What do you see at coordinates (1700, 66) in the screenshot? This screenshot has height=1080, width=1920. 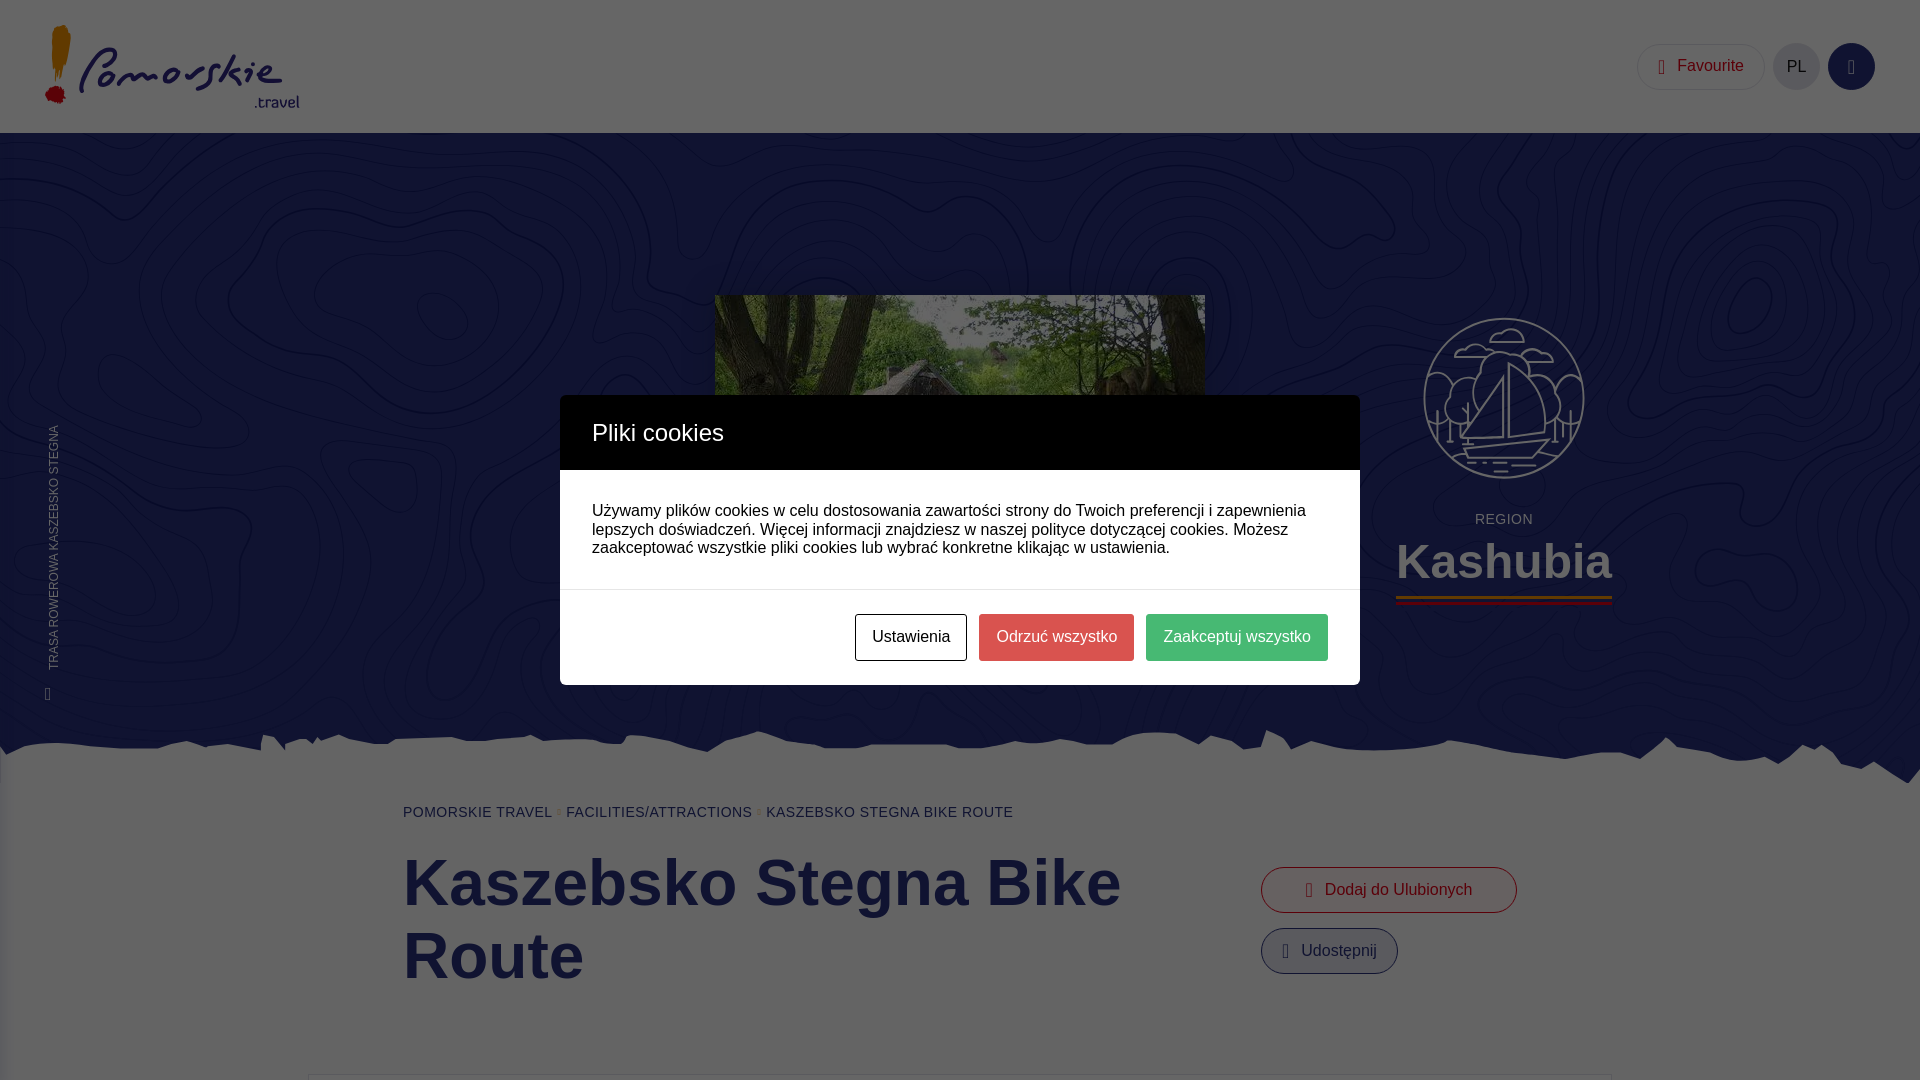 I see `Favourite` at bounding box center [1700, 66].